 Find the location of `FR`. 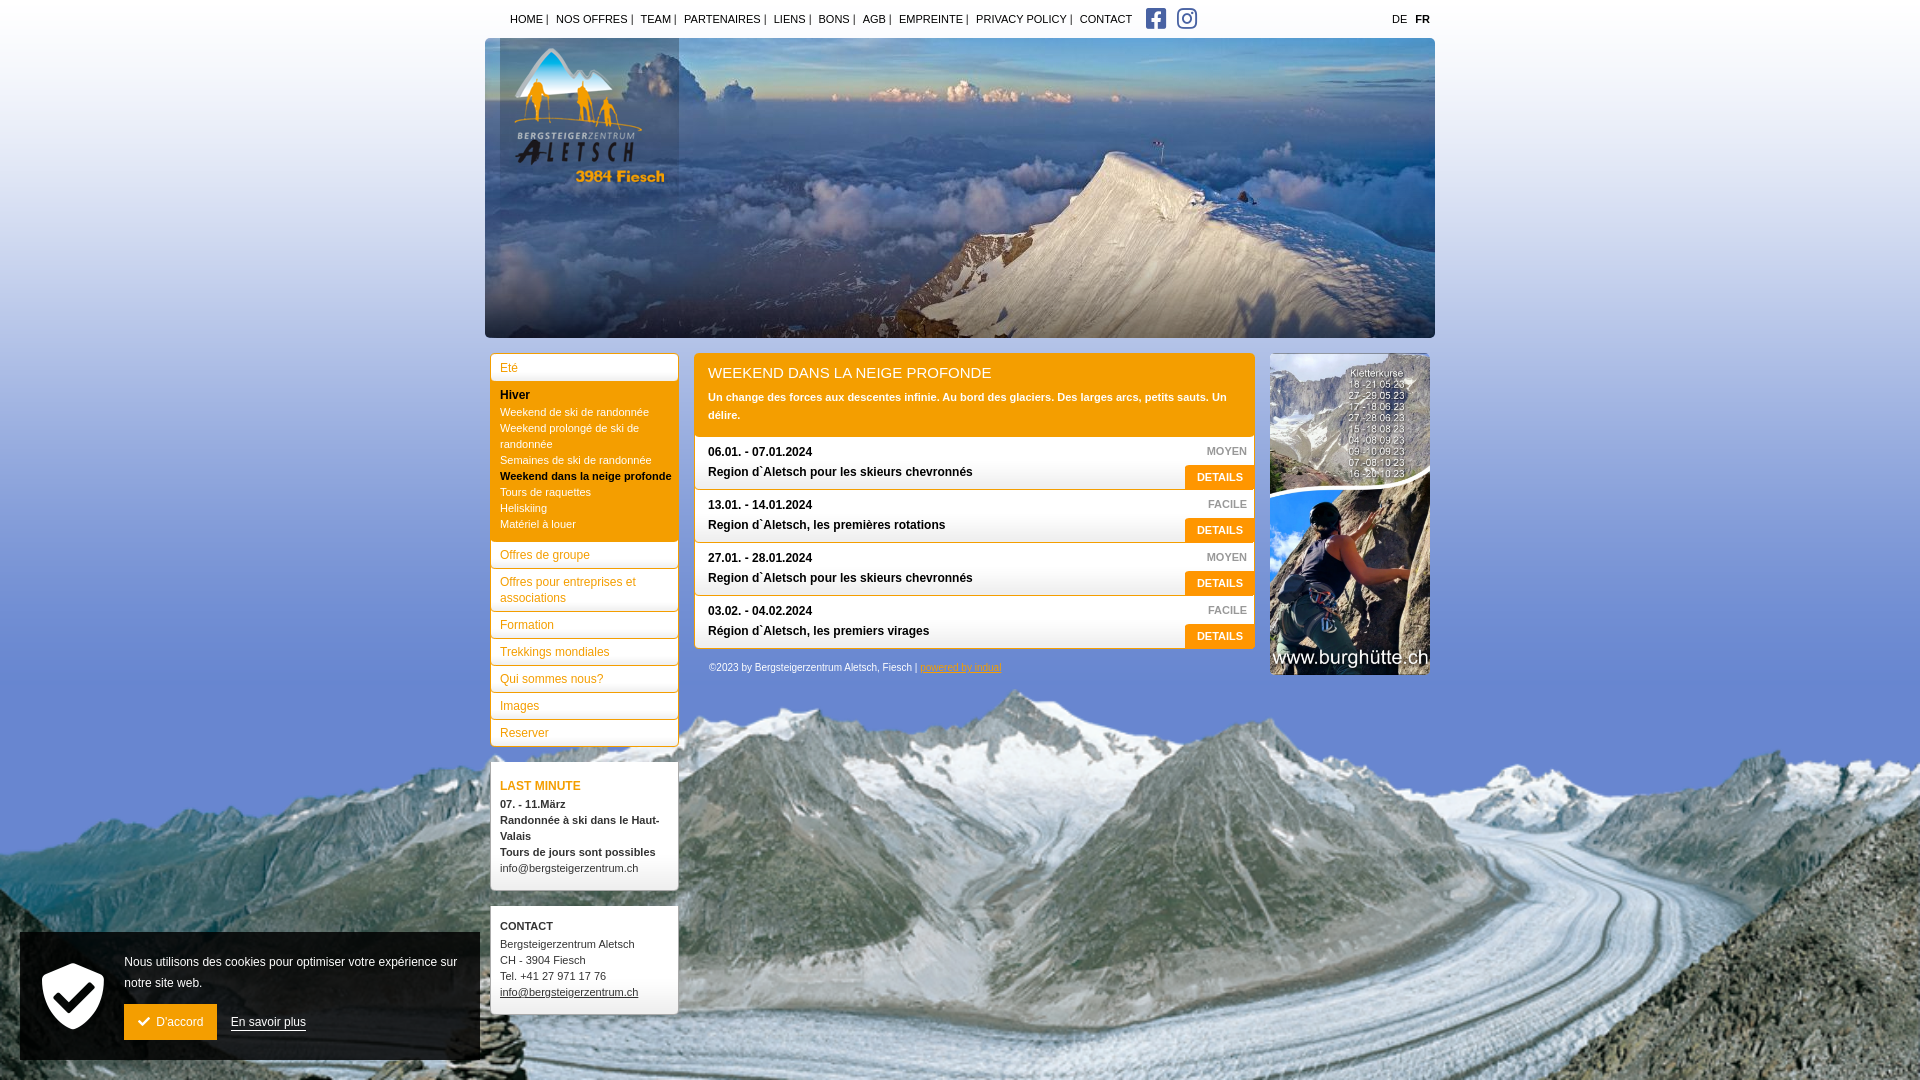

FR is located at coordinates (1422, 19).